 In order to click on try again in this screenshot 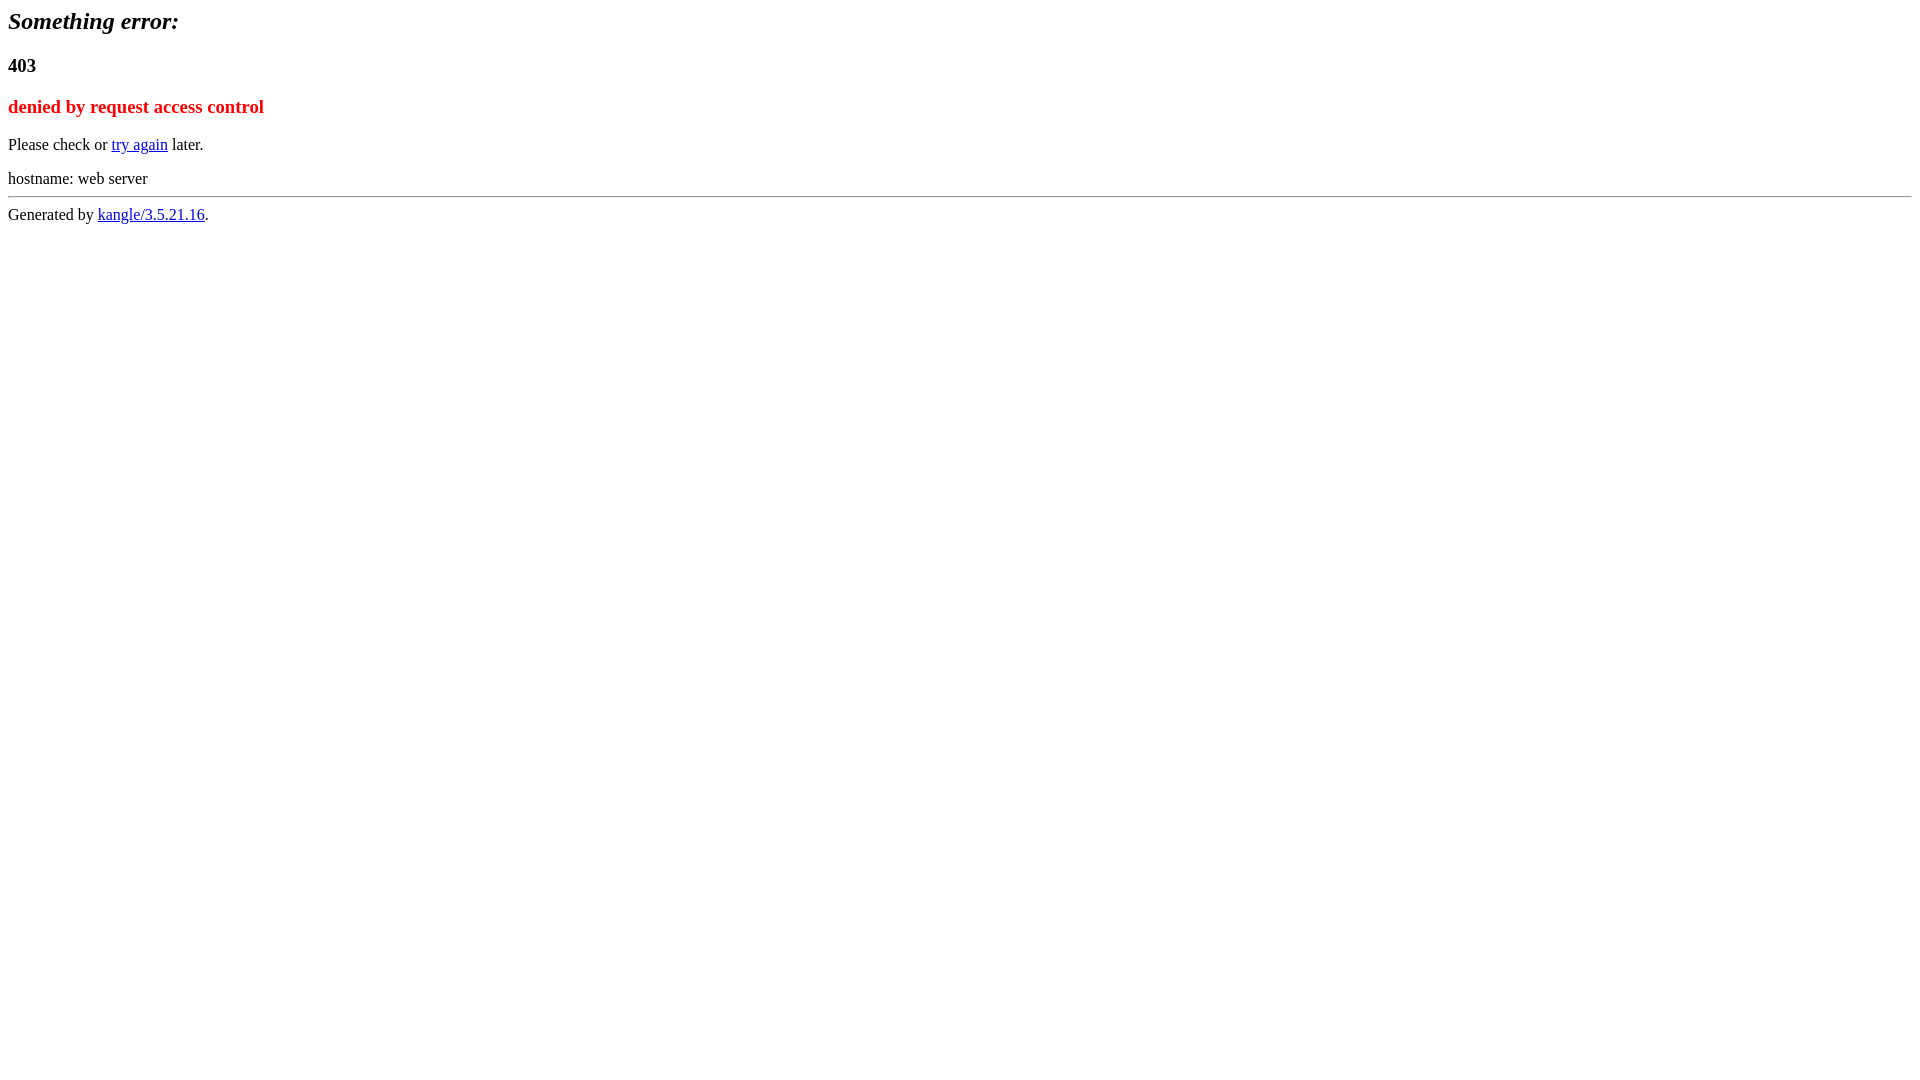, I will do `click(140, 144)`.